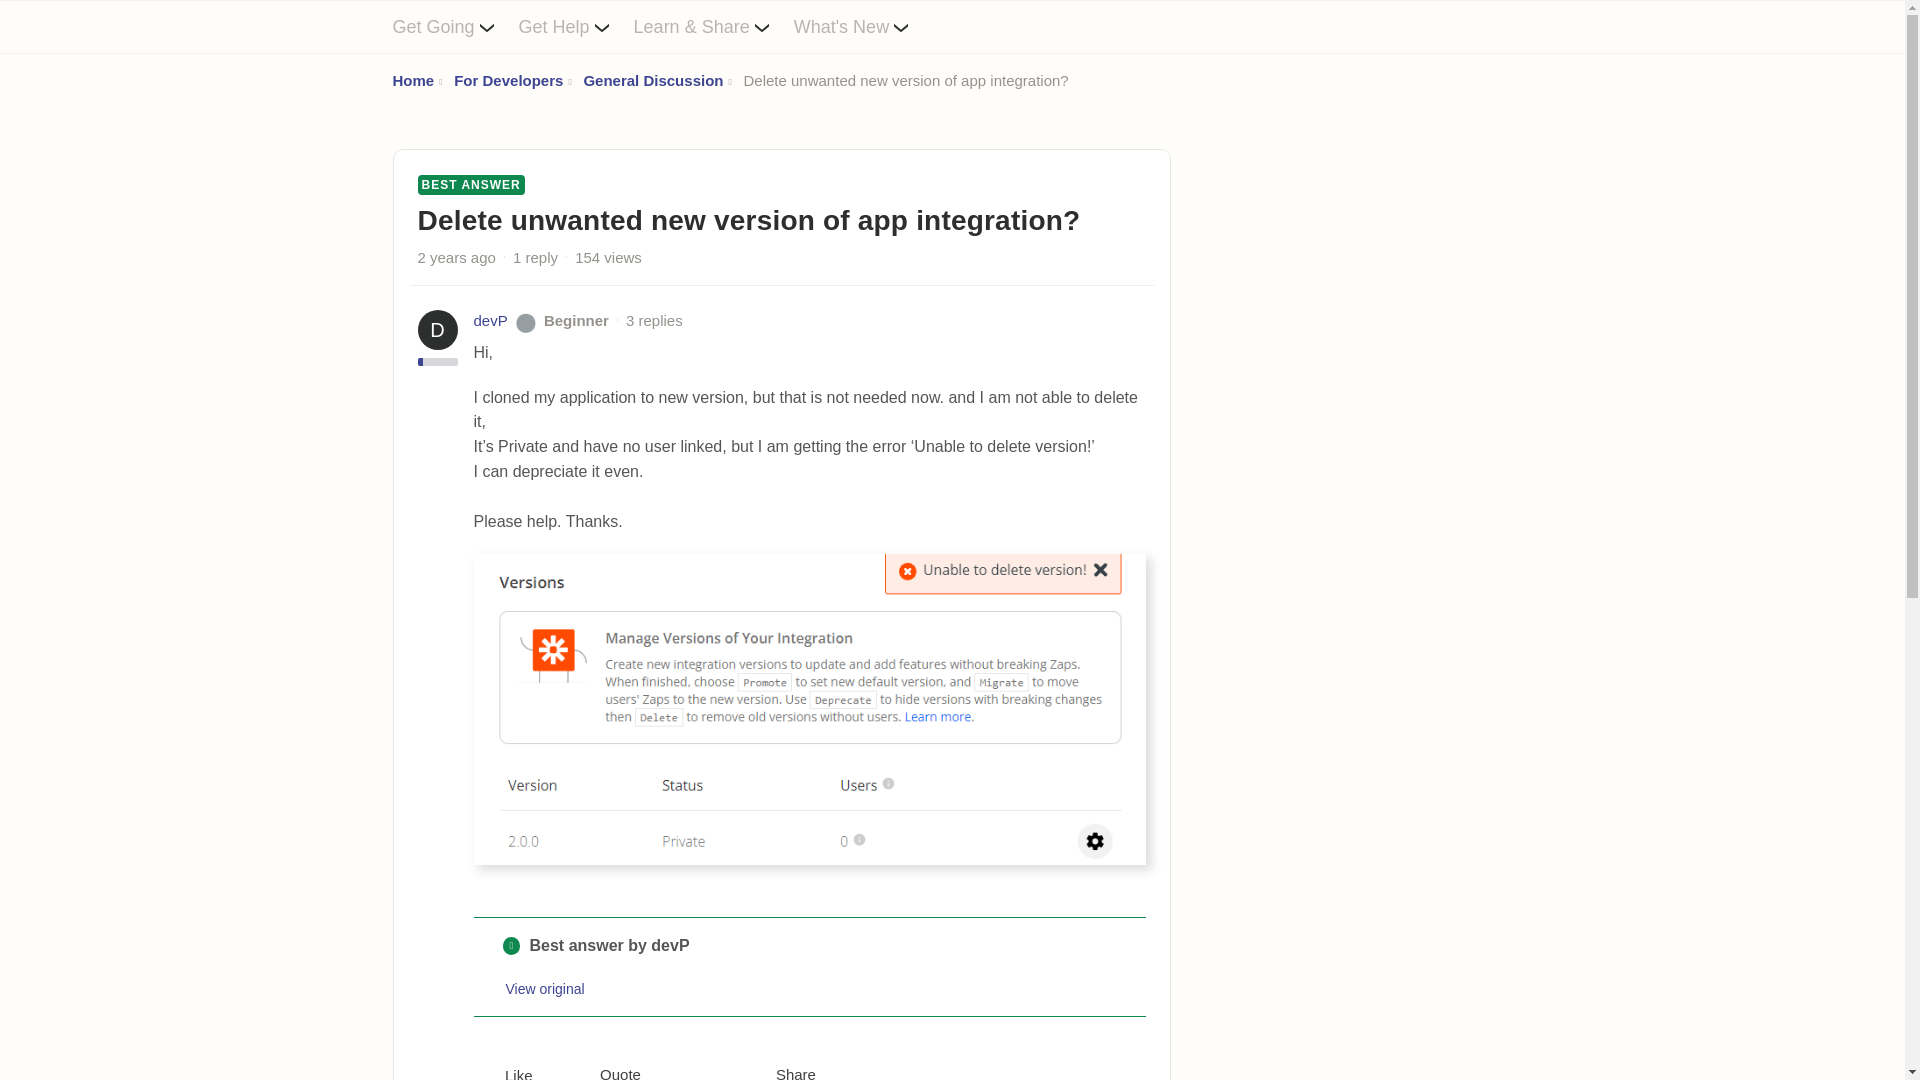 This screenshot has height=1080, width=1920. What do you see at coordinates (491, 320) in the screenshot?
I see `devP` at bounding box center [491, 320].